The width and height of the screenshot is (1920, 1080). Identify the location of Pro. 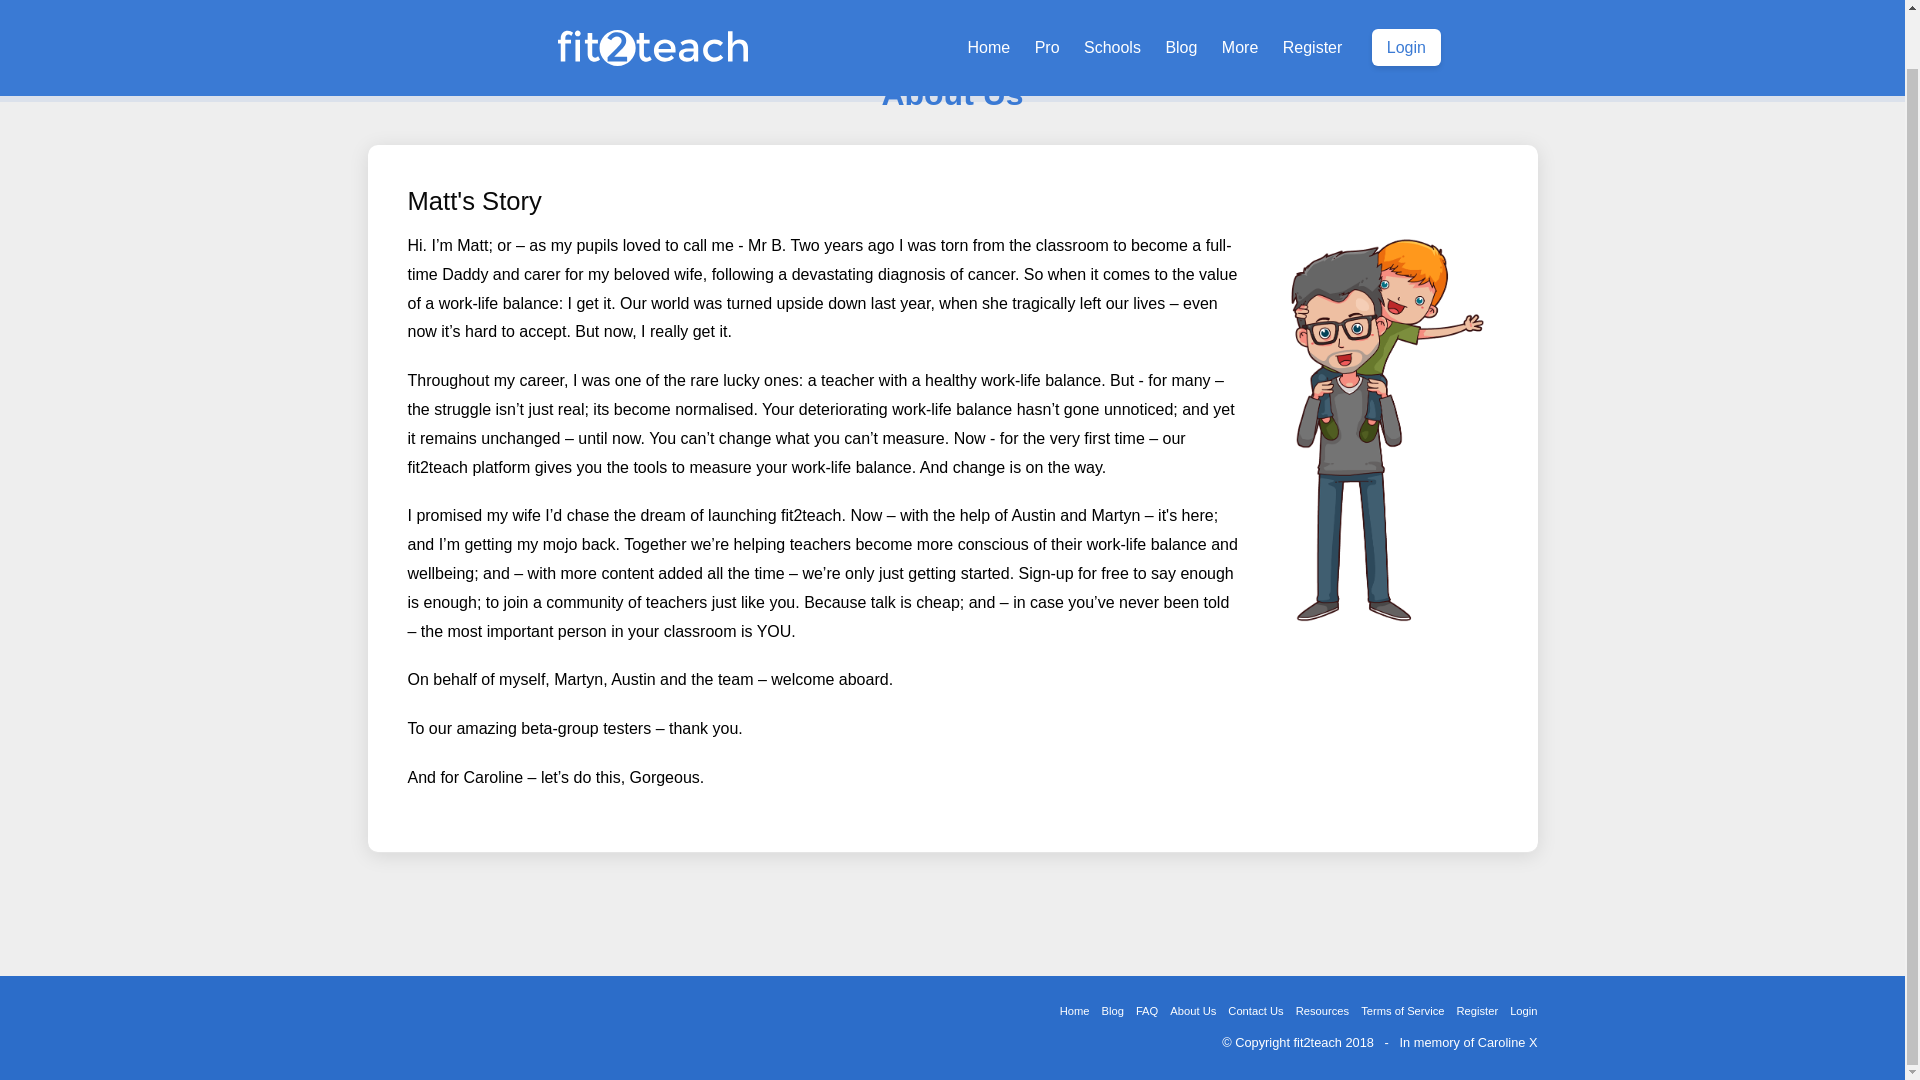
(1047, 4).